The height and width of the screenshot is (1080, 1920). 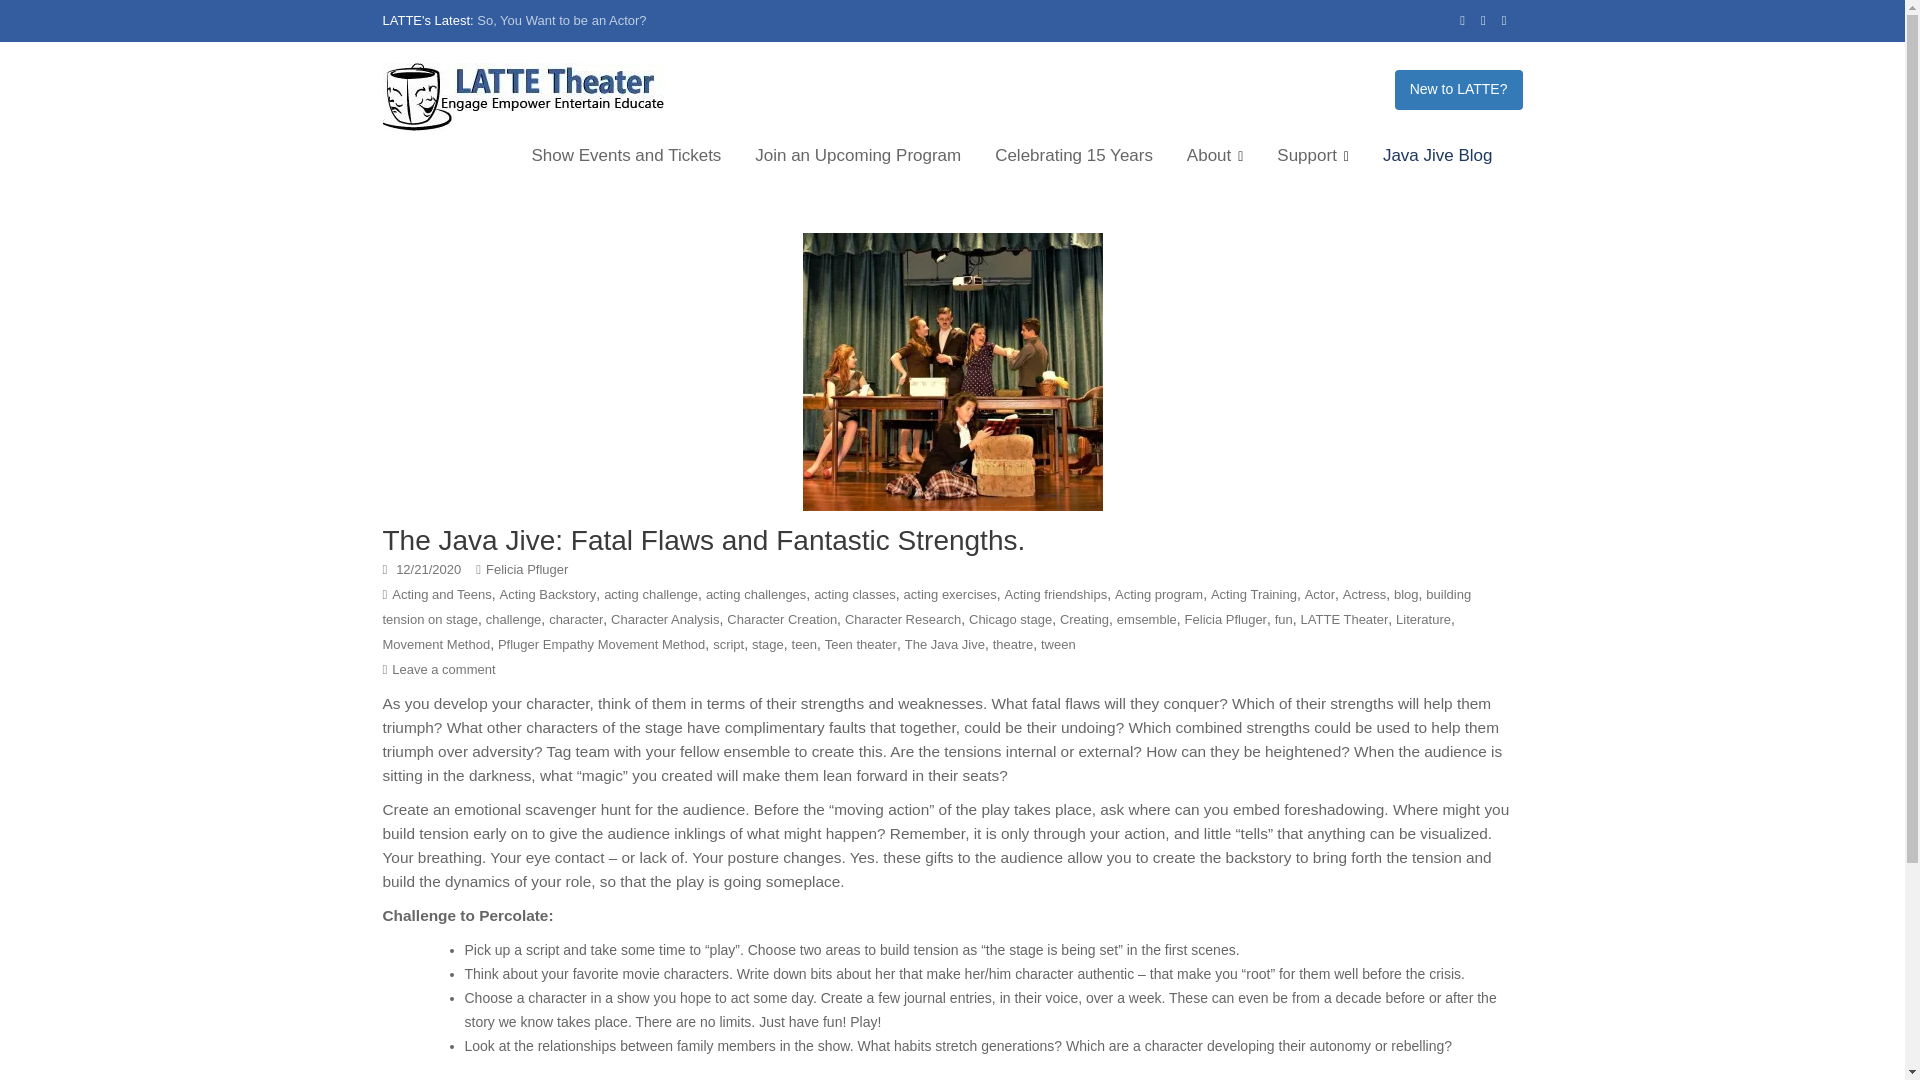 I want to click on New to LATTE?, so click(x=1458, y=90).